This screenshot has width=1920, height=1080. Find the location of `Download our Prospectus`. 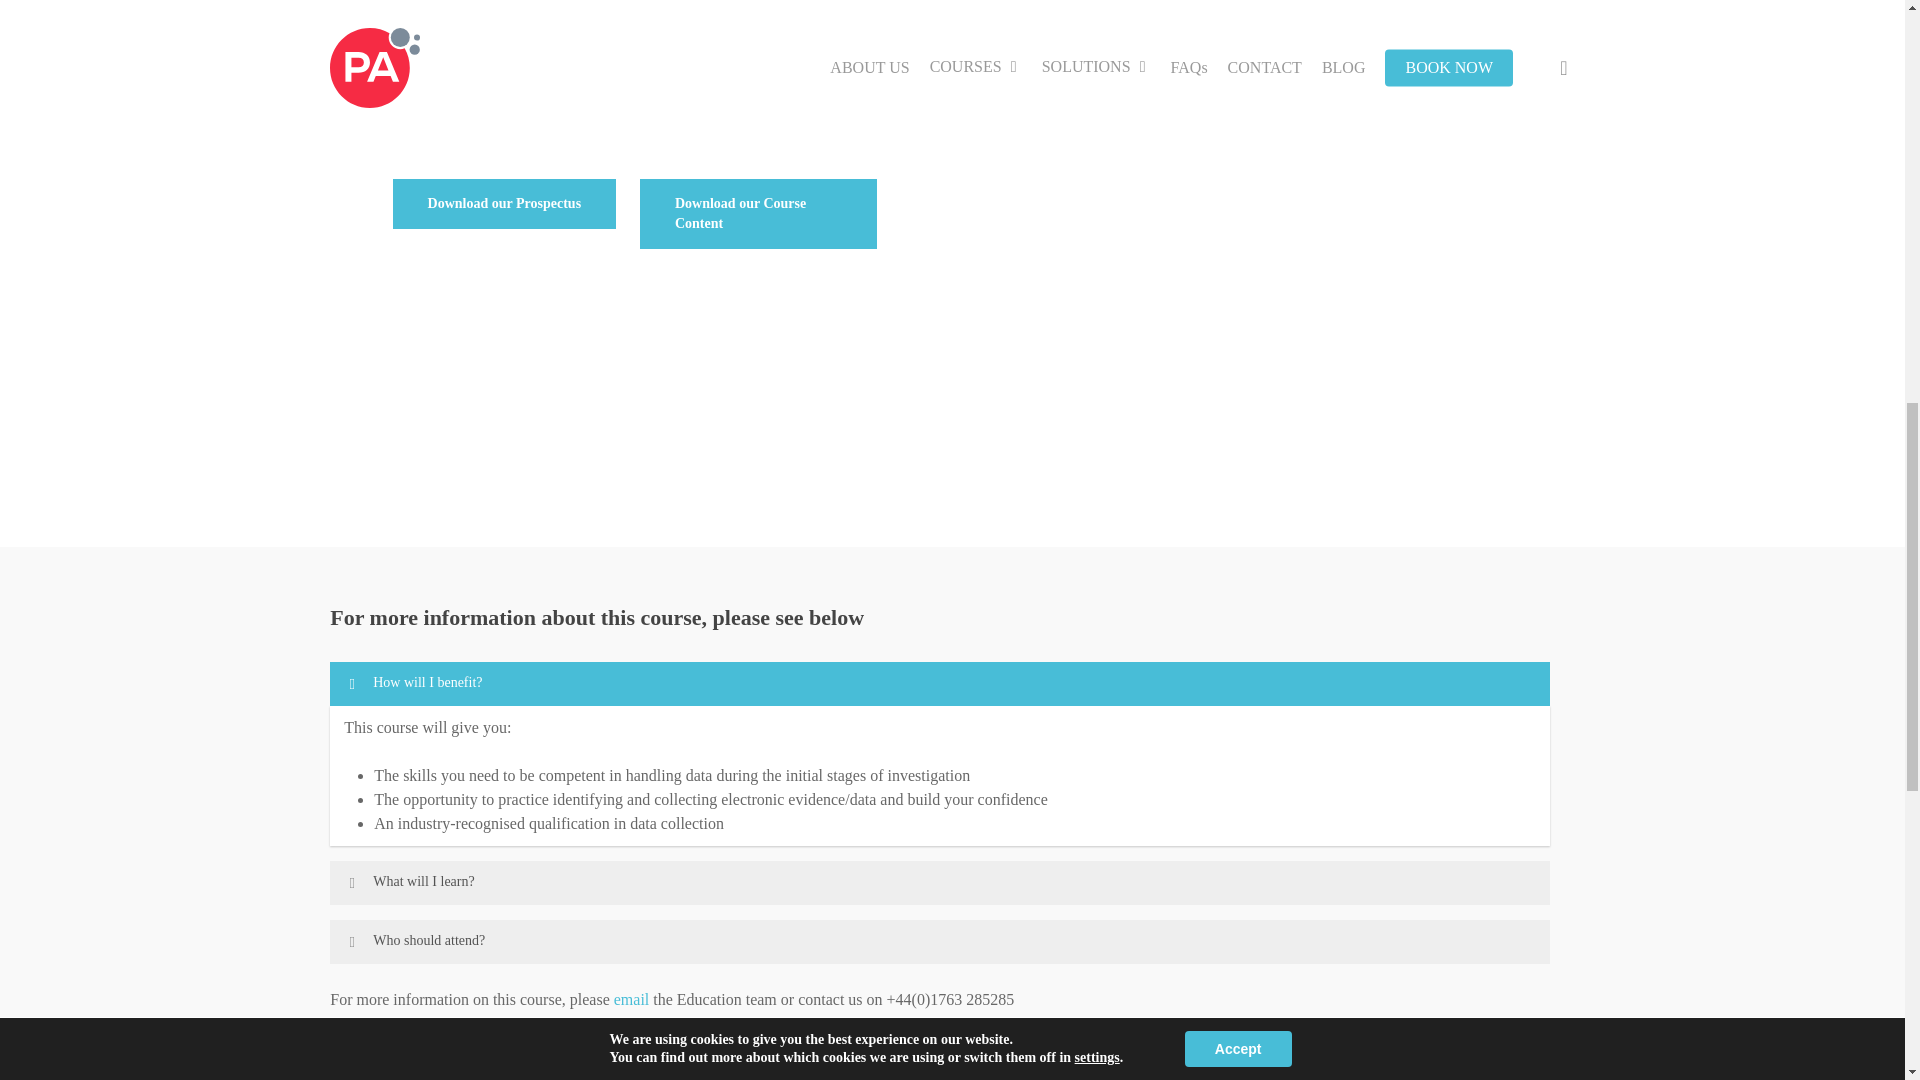

Download our Prospectus is located at coordinates (504, 204).